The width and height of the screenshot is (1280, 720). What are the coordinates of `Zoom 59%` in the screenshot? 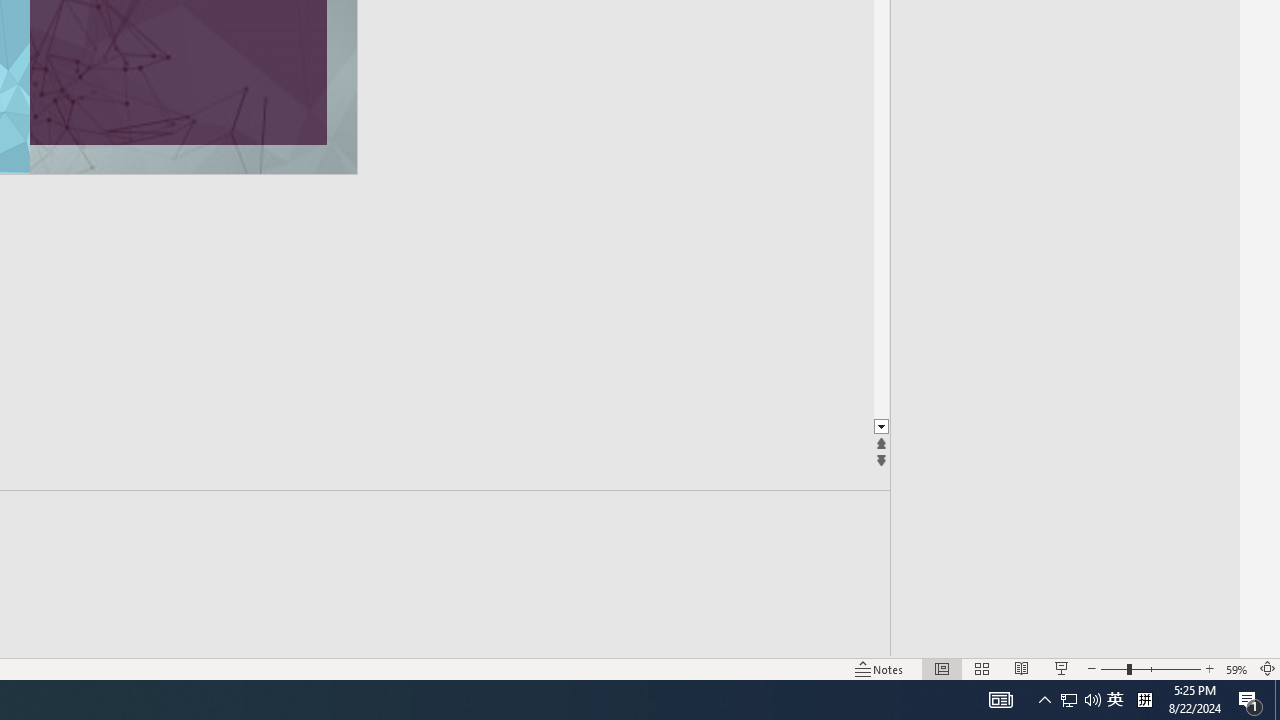 It's located at (1236, 668).